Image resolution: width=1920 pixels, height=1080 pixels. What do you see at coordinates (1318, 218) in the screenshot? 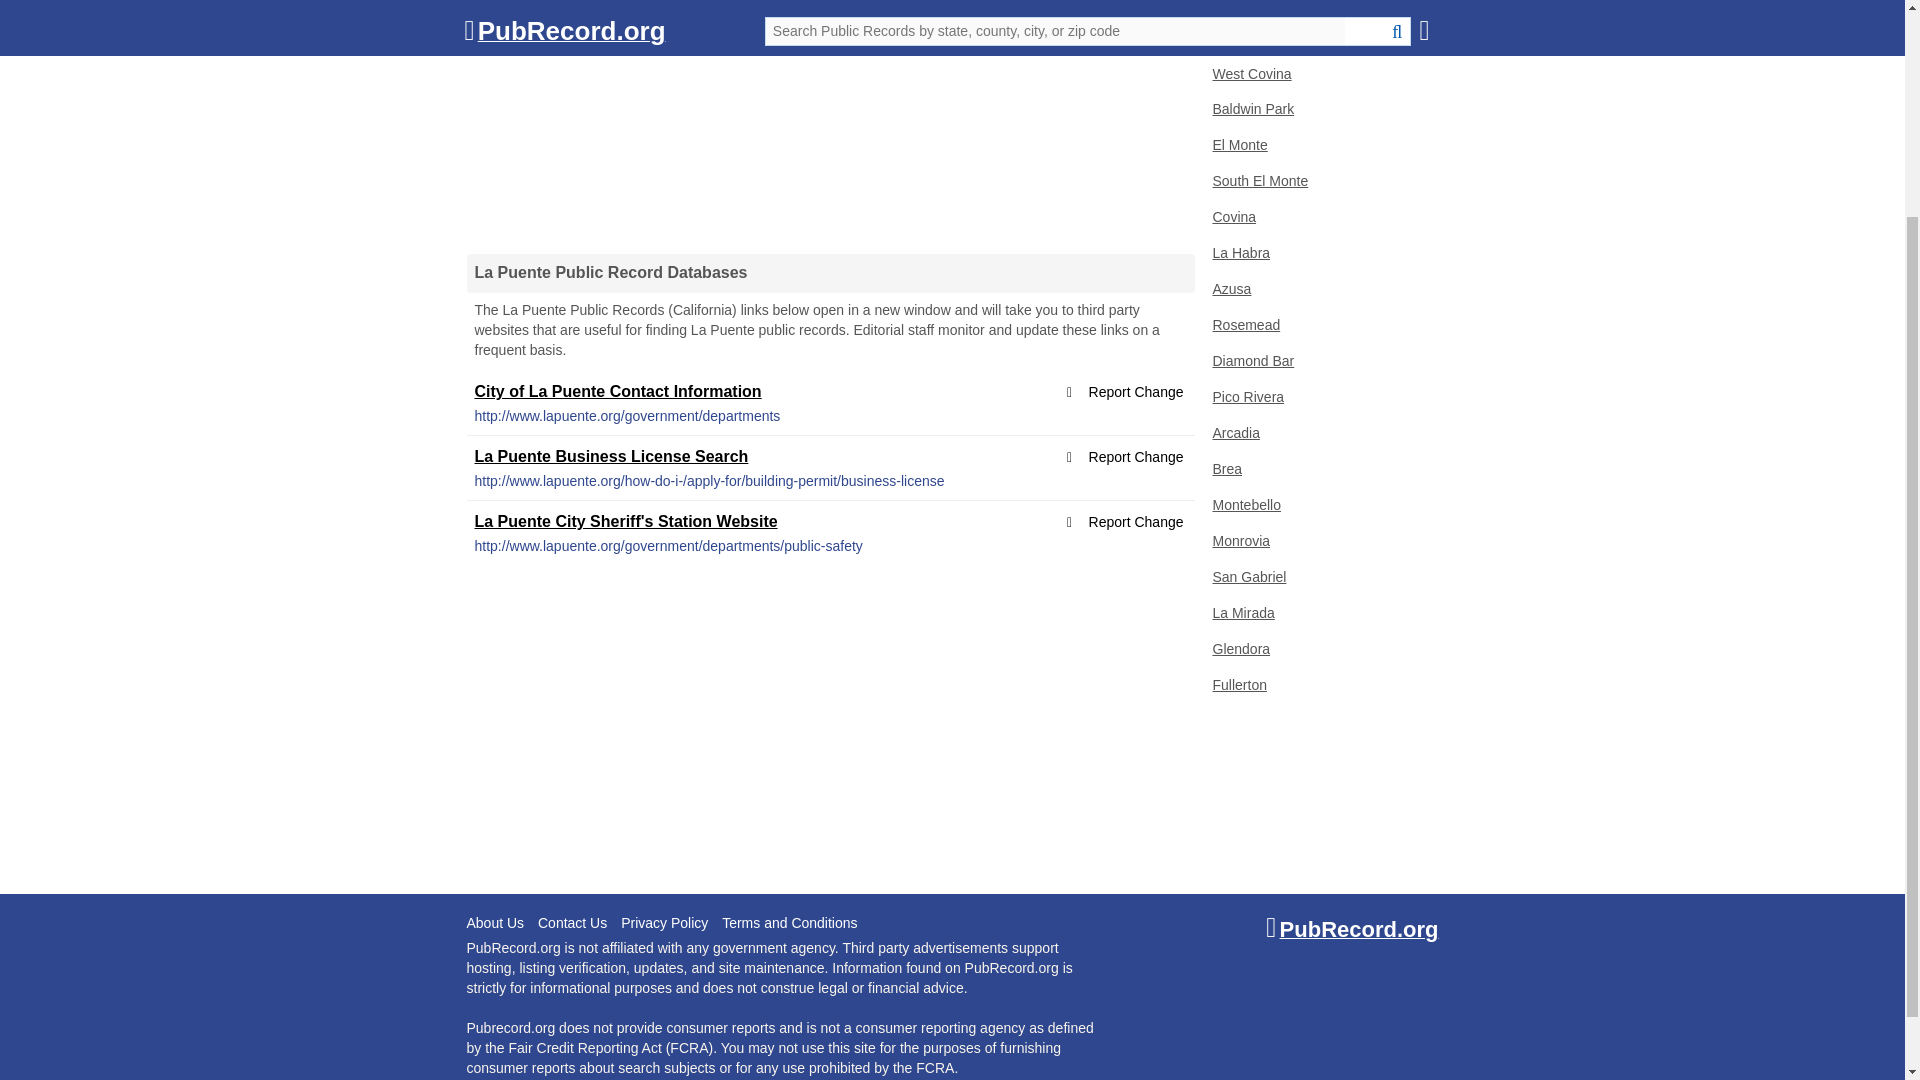
I see `Covina` at bounding box center [1318, 218].